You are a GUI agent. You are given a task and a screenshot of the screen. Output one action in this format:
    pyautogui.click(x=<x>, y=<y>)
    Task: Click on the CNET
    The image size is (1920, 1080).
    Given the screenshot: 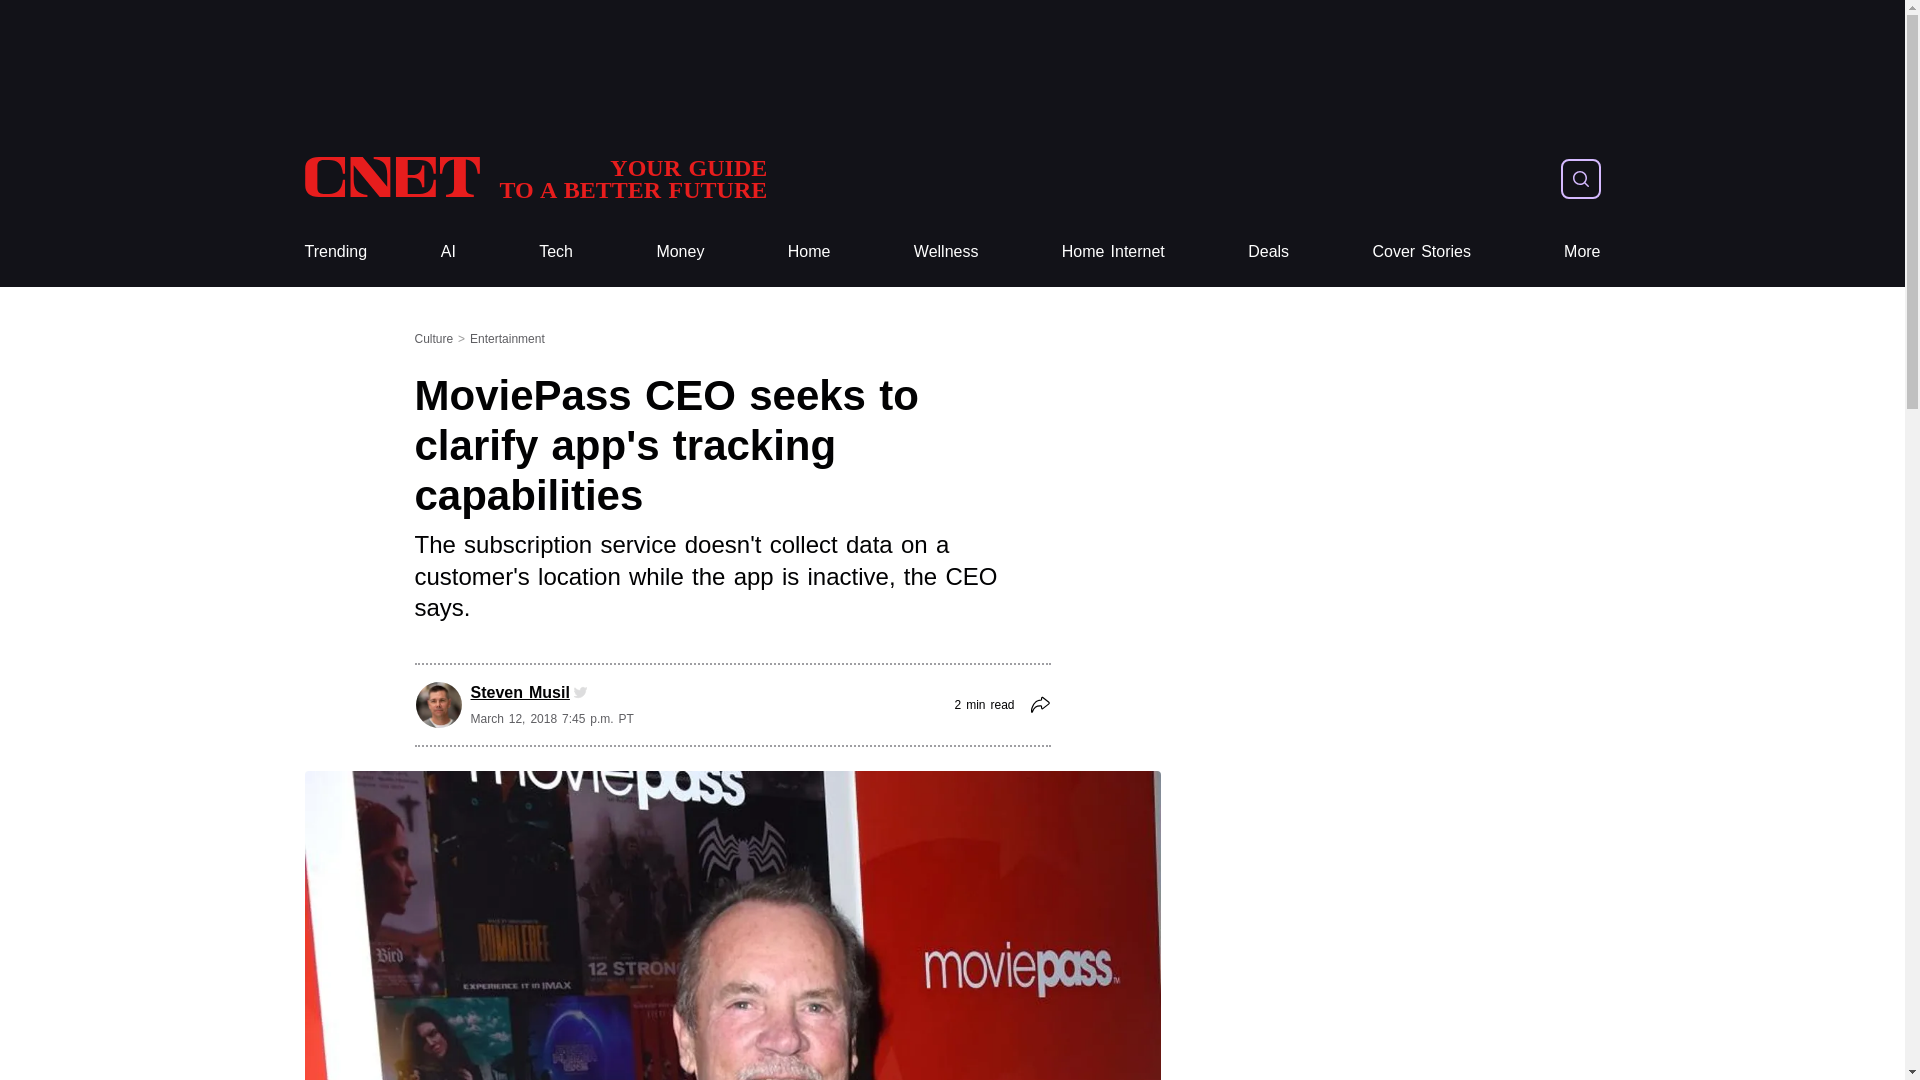 What is the action you would take?
    pyautogui.click(x=534, y=178)
    